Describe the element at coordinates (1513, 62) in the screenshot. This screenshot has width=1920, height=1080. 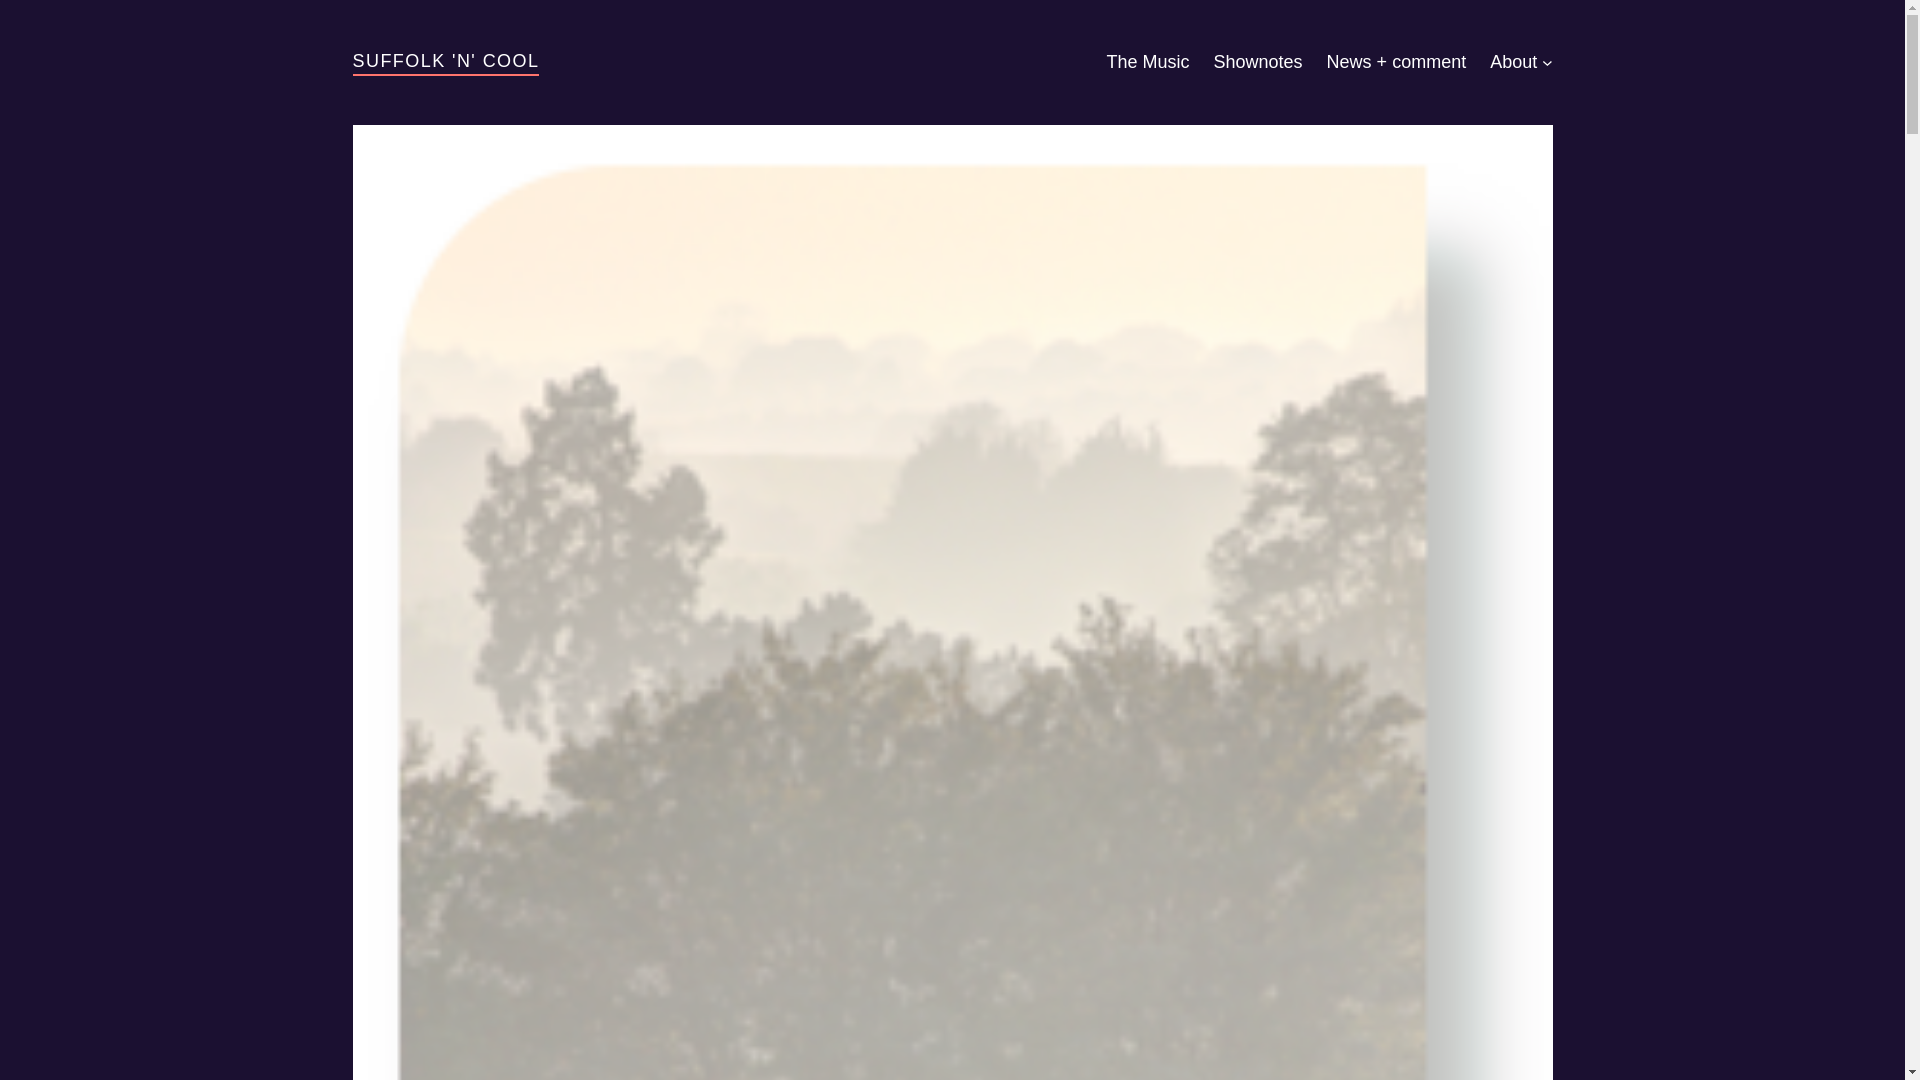
I see `About Suffolk and Cool` at that location.